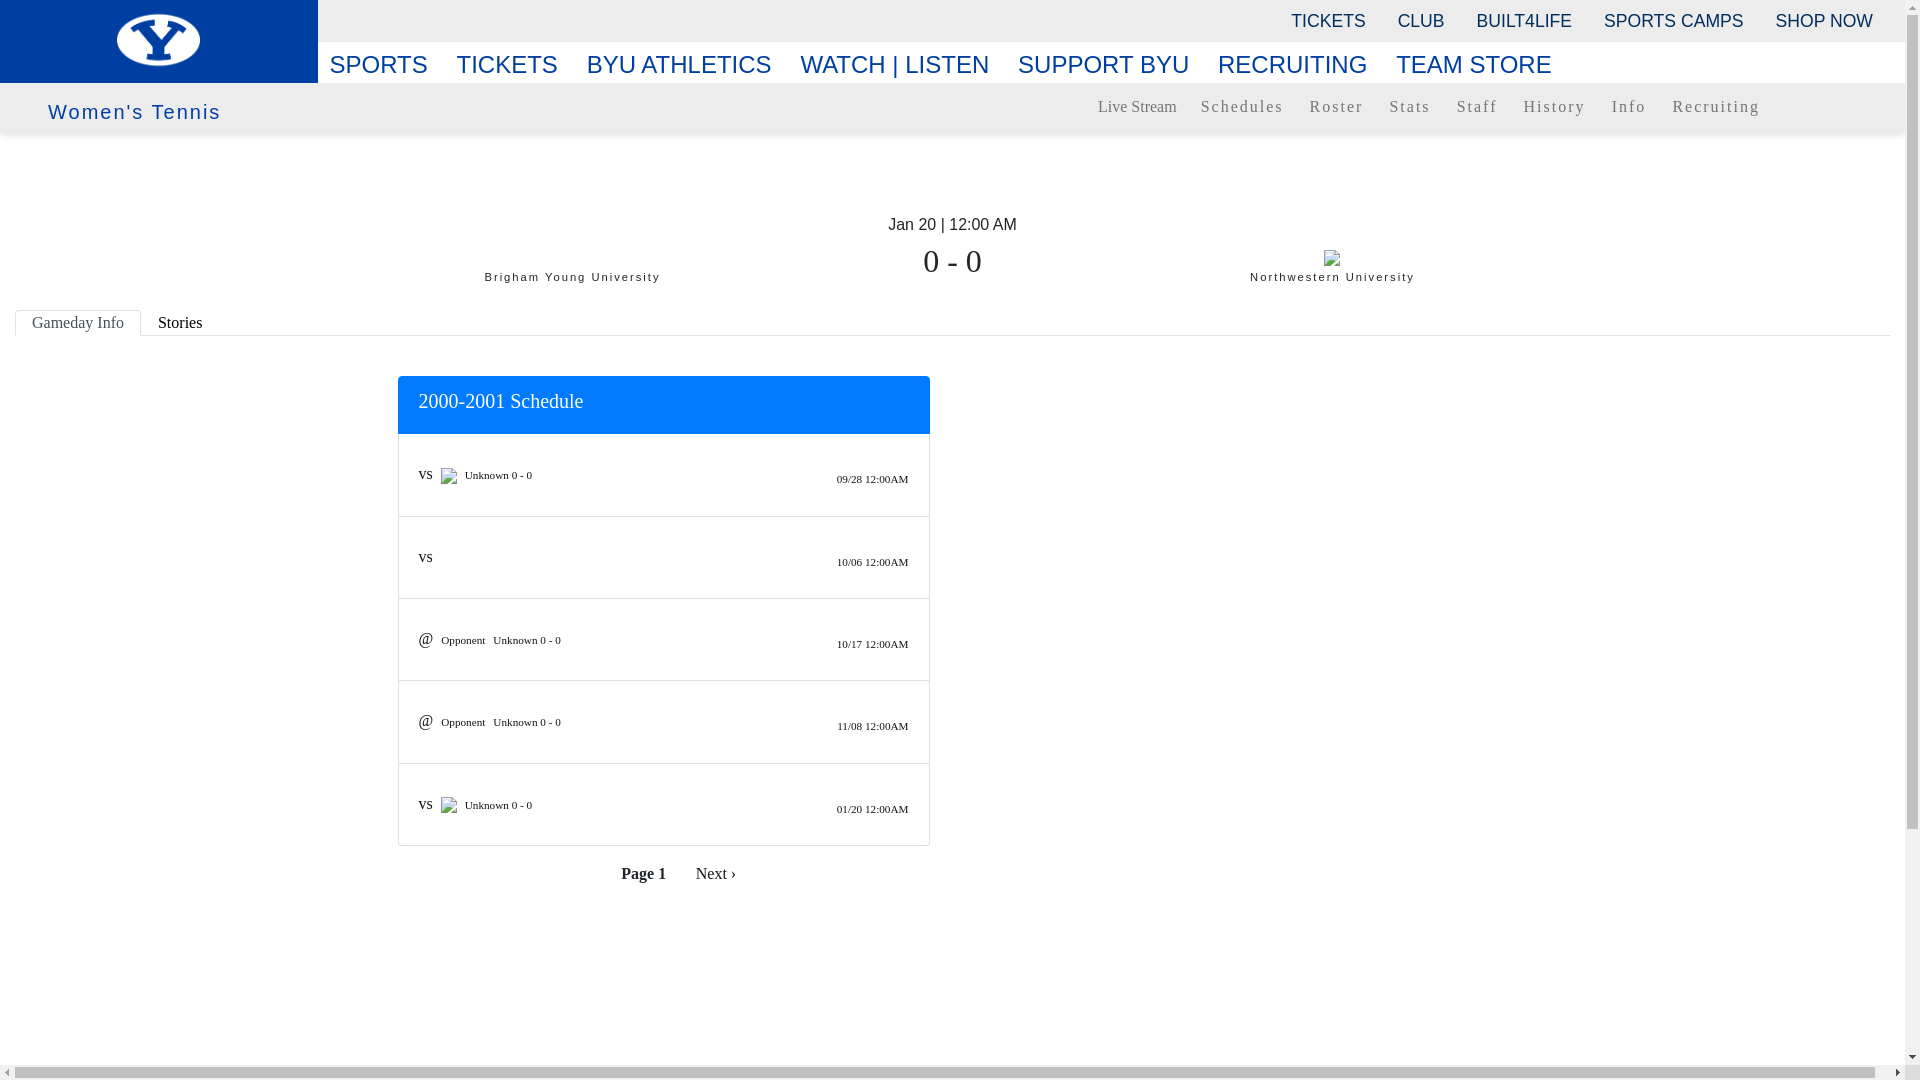  Describe the element at coordinates (1327, 20) in the screenshot. I see `TICKETS` at that location.